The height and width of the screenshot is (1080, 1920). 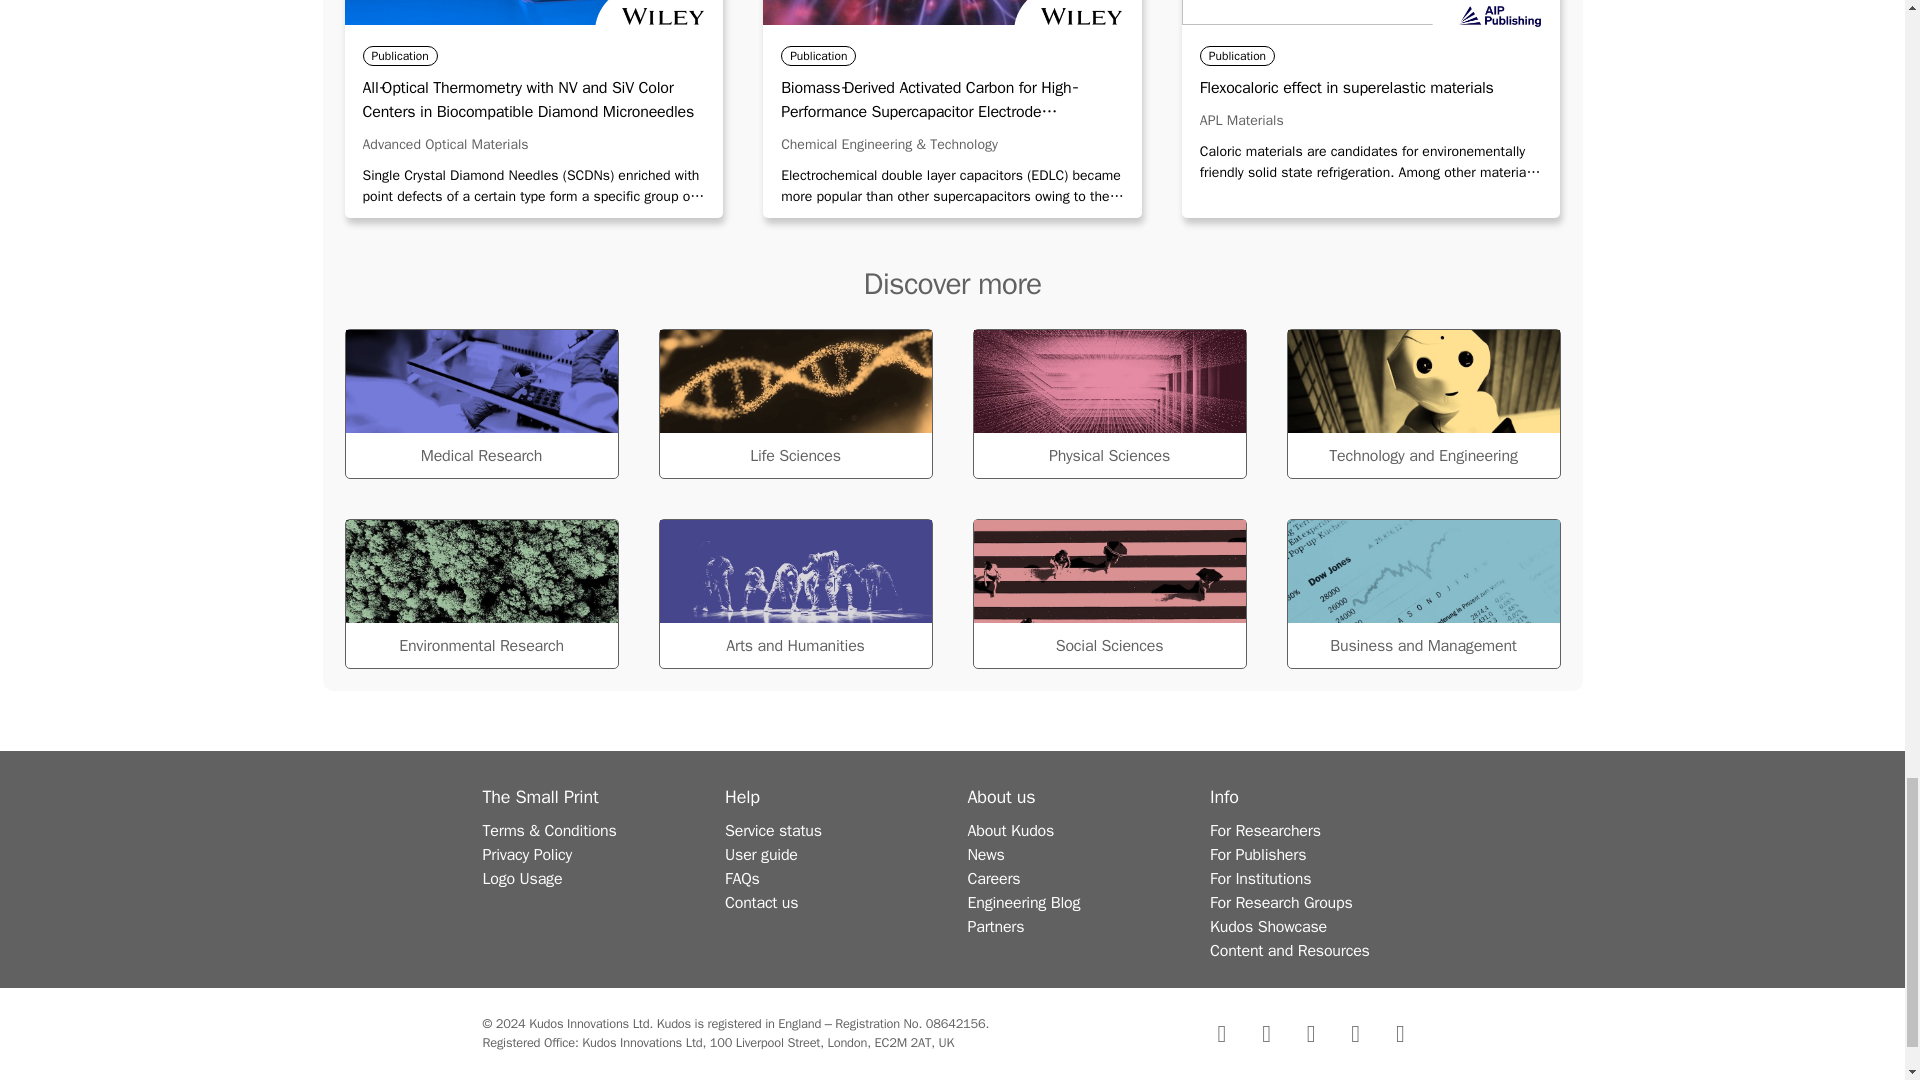 I want to click on Life Sciences, so click(x=794, y=404).